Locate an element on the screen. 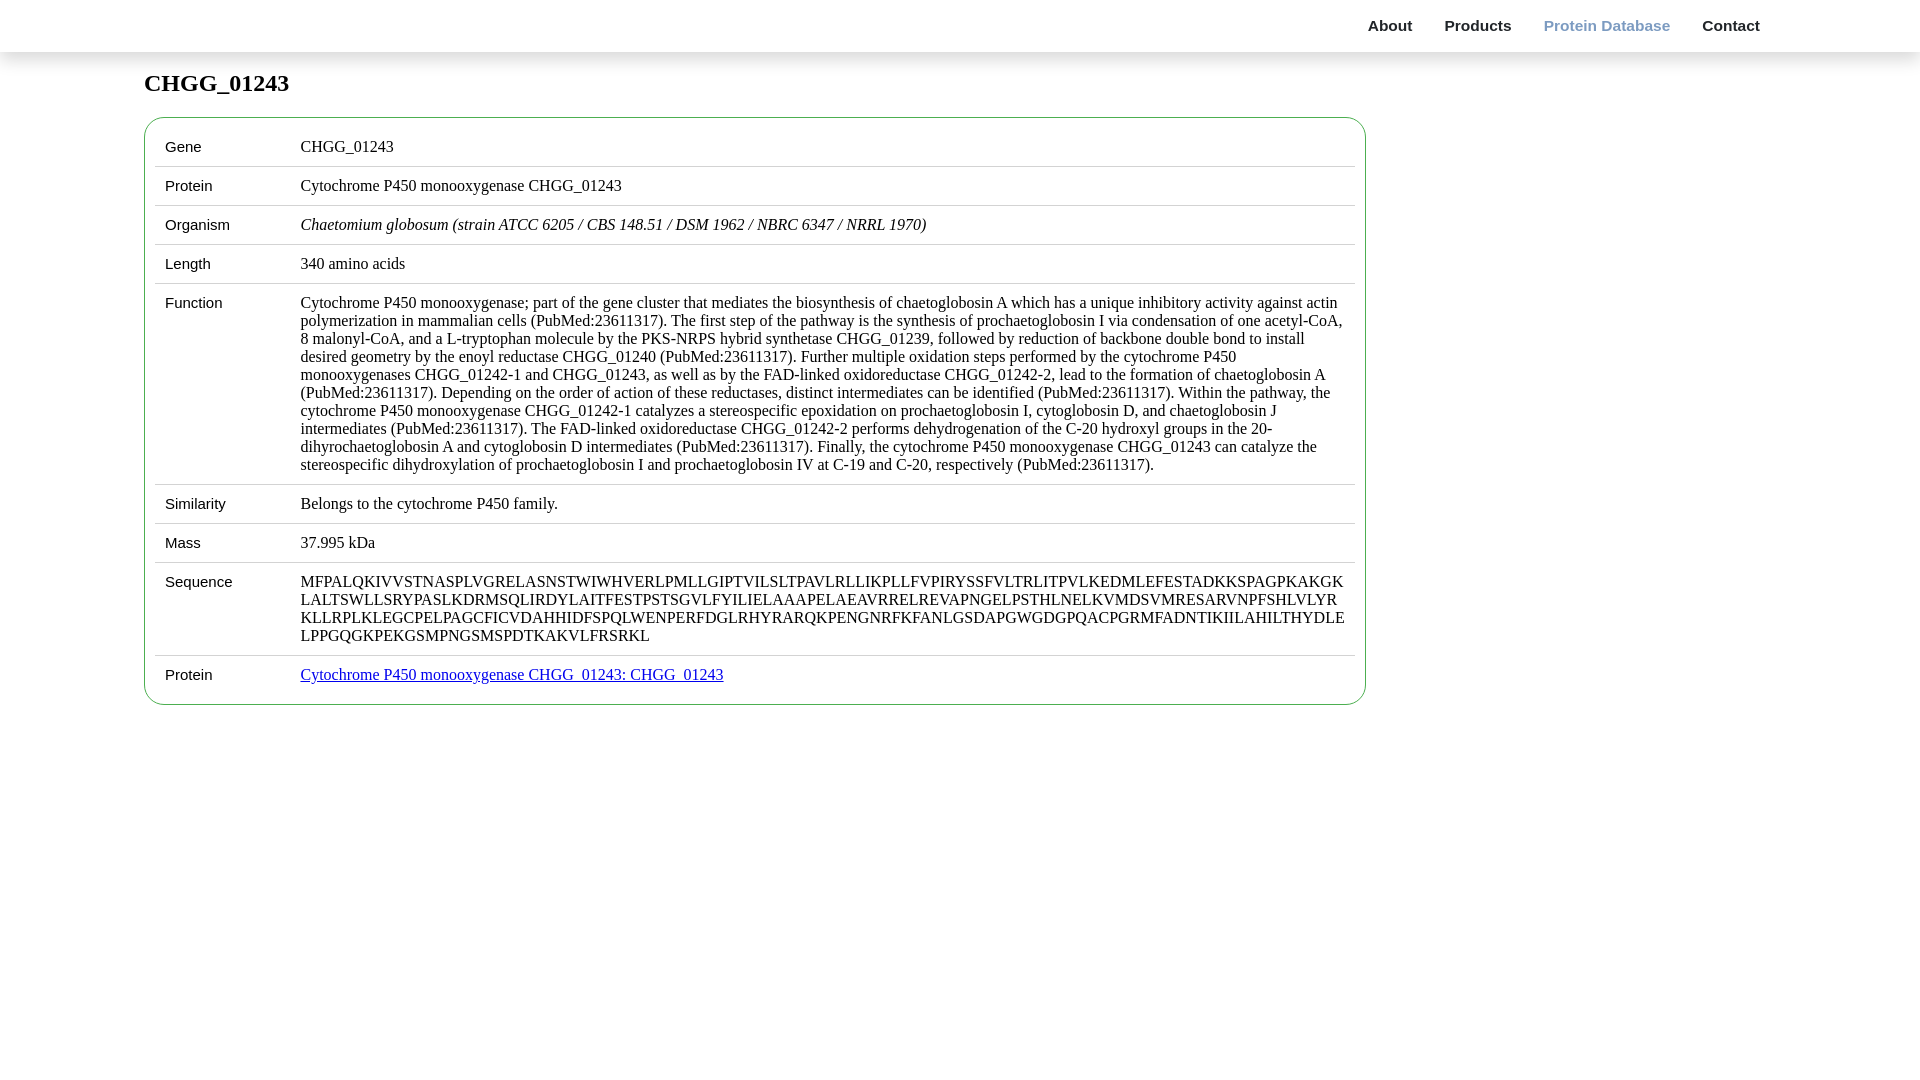  Organism is located at coordinates (822, 225).